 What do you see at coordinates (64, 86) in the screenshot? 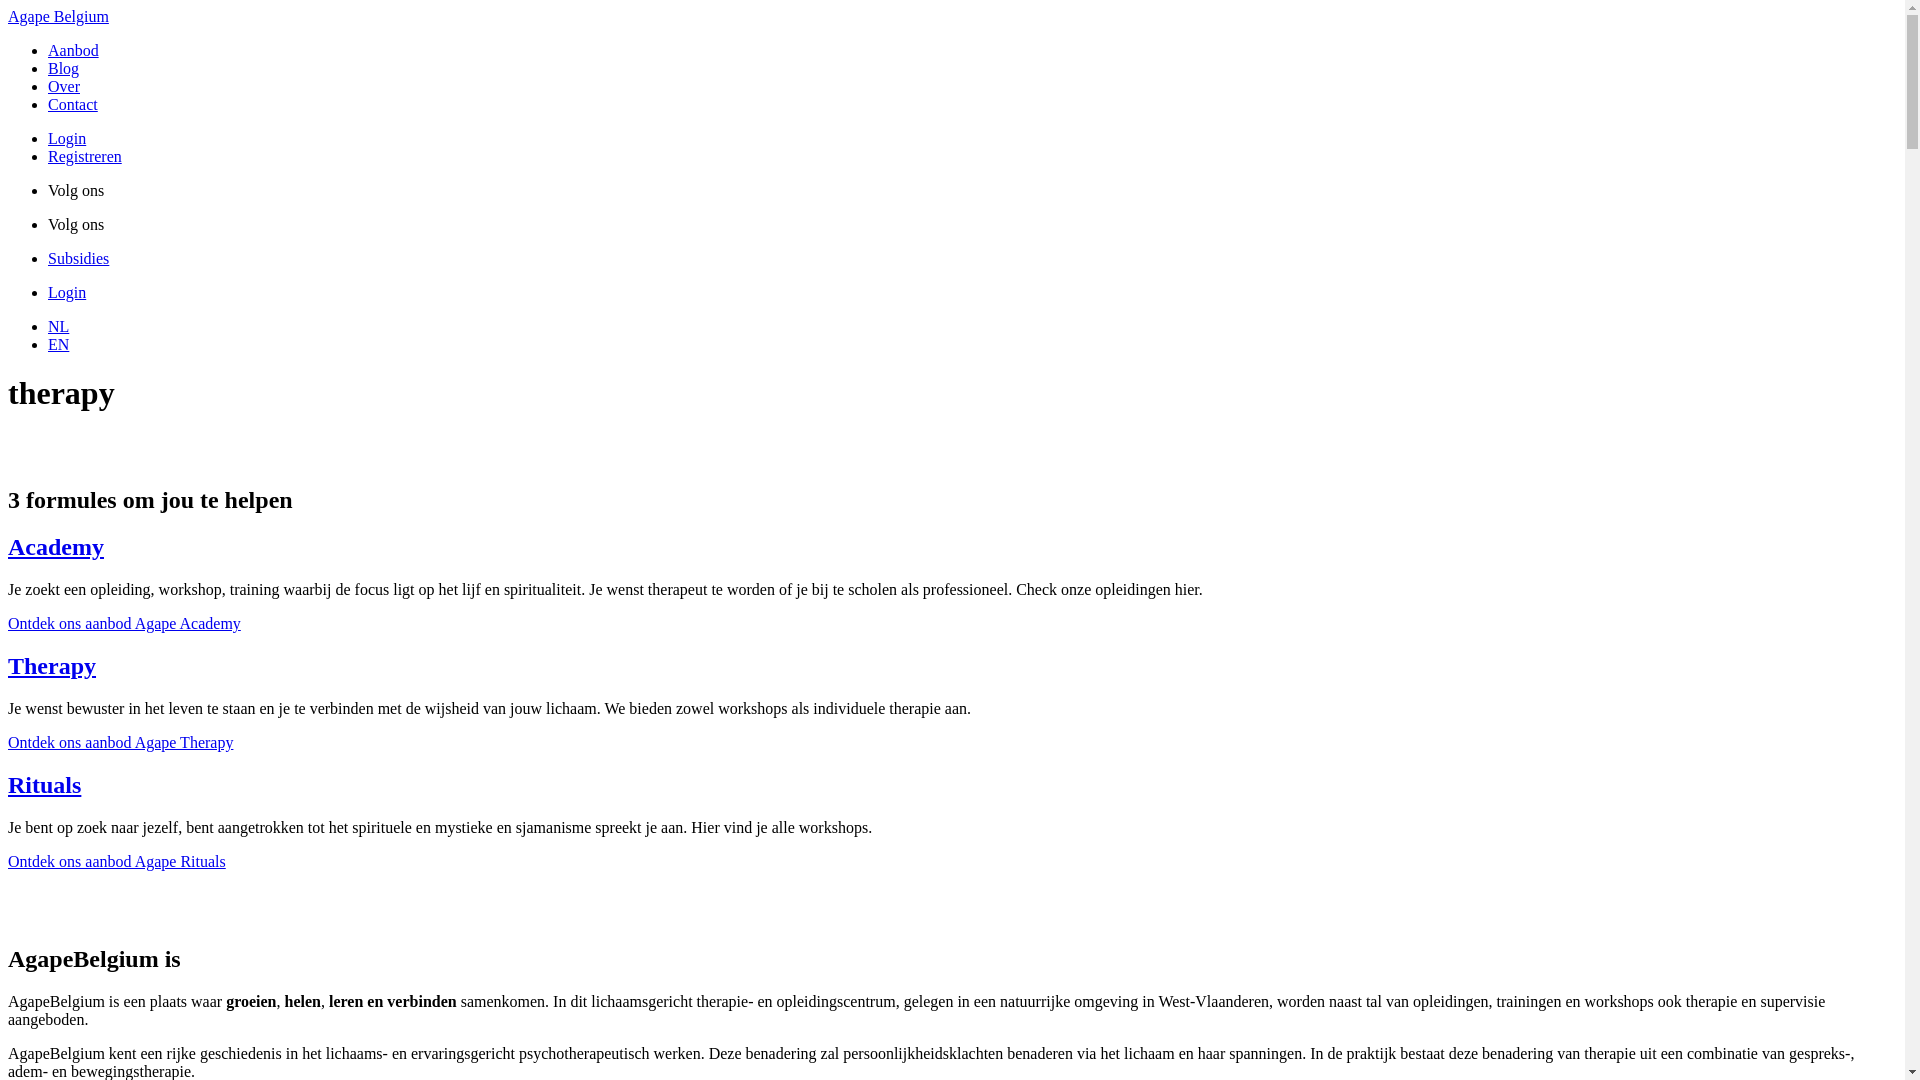
I see `Over` at bounding box center [64, 86].